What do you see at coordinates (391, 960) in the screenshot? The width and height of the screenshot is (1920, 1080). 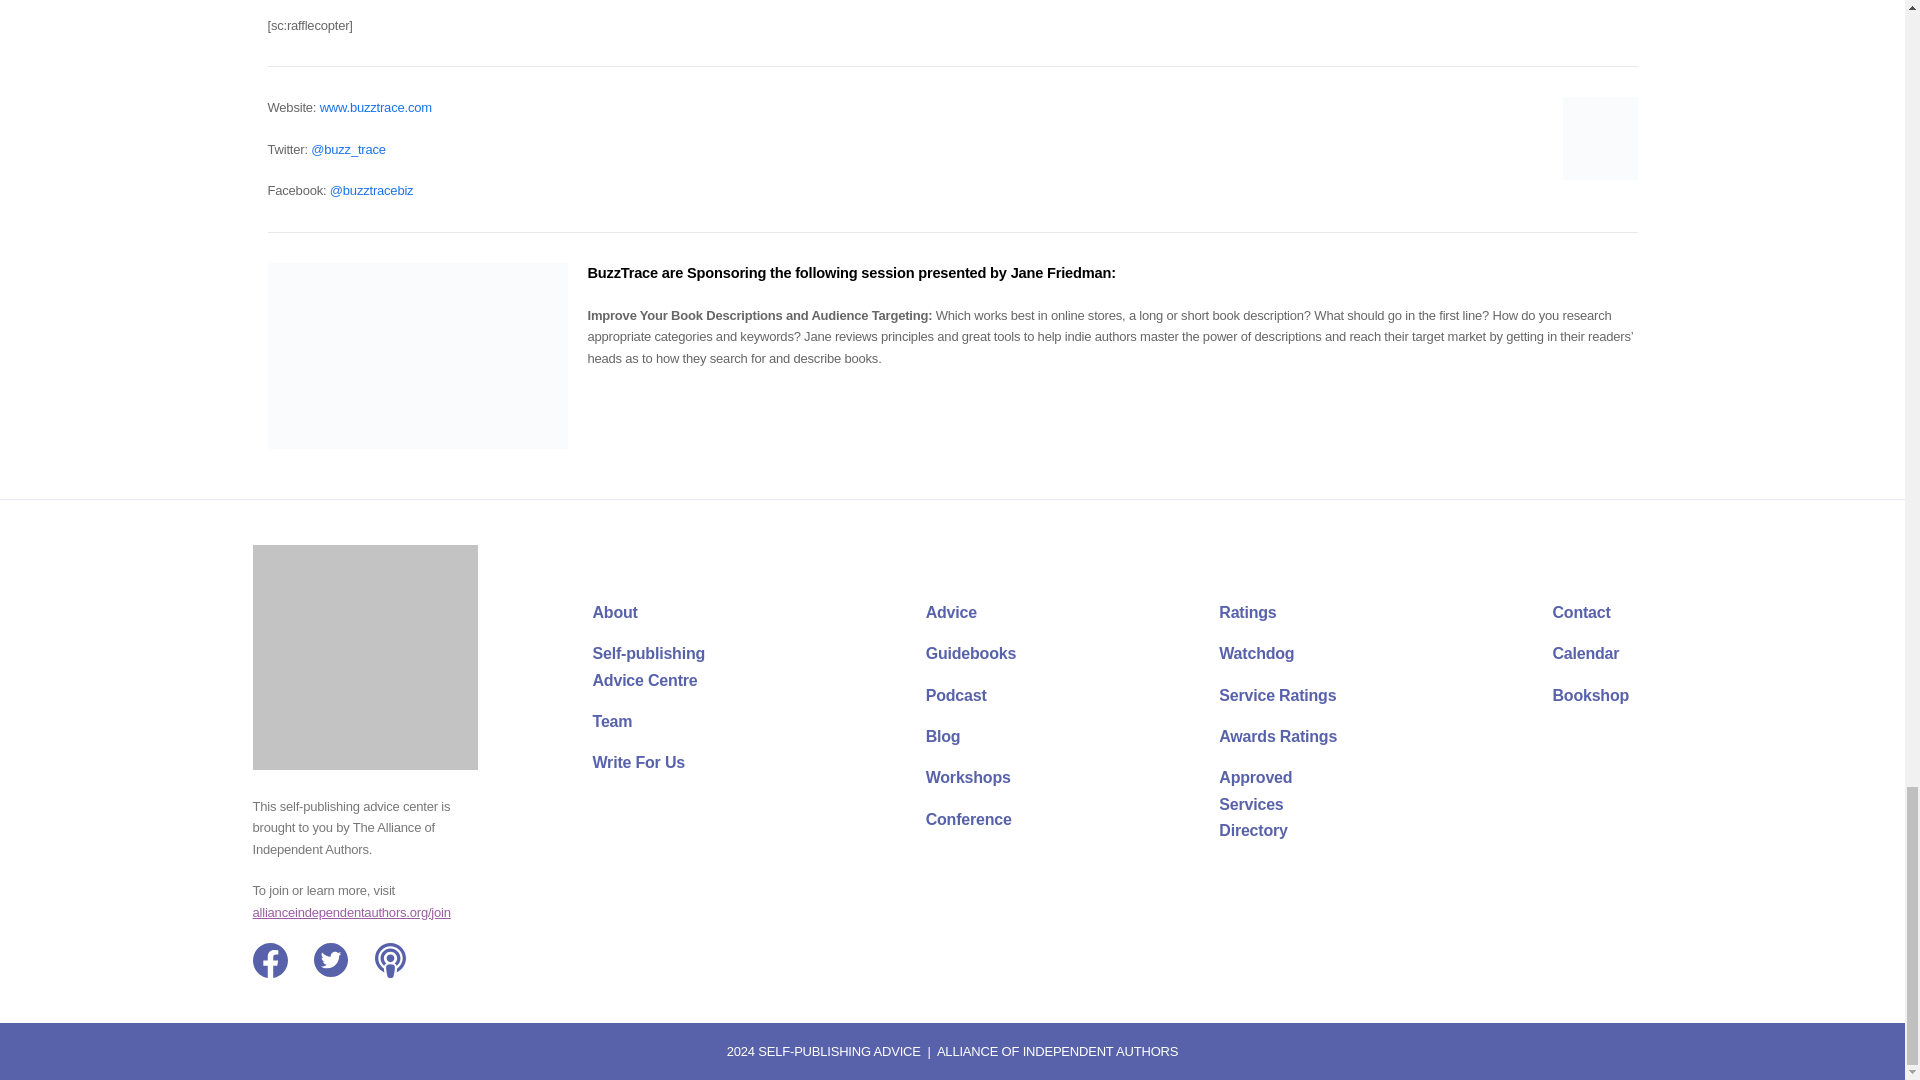 I see `Podcast` at bounding box center [391, 960].